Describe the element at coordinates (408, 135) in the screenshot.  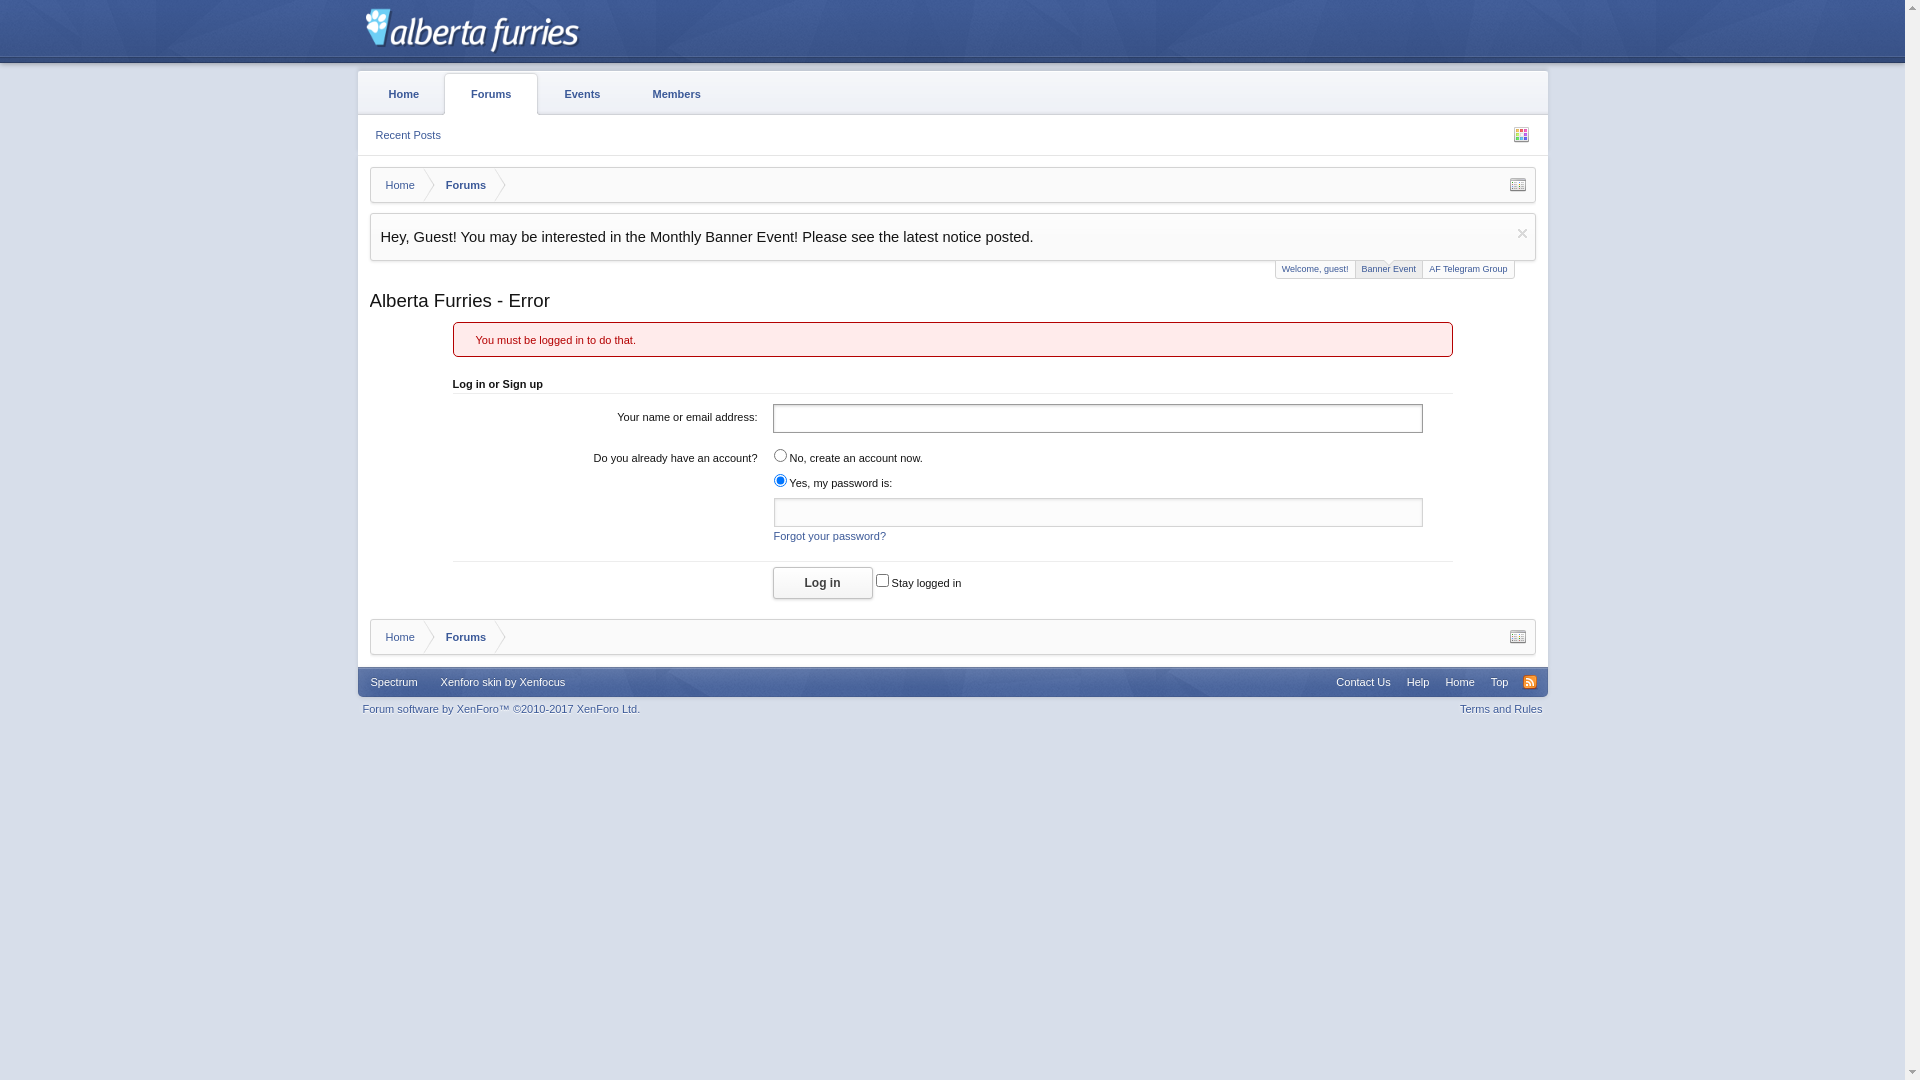
I see `Recent Posts` at that location.